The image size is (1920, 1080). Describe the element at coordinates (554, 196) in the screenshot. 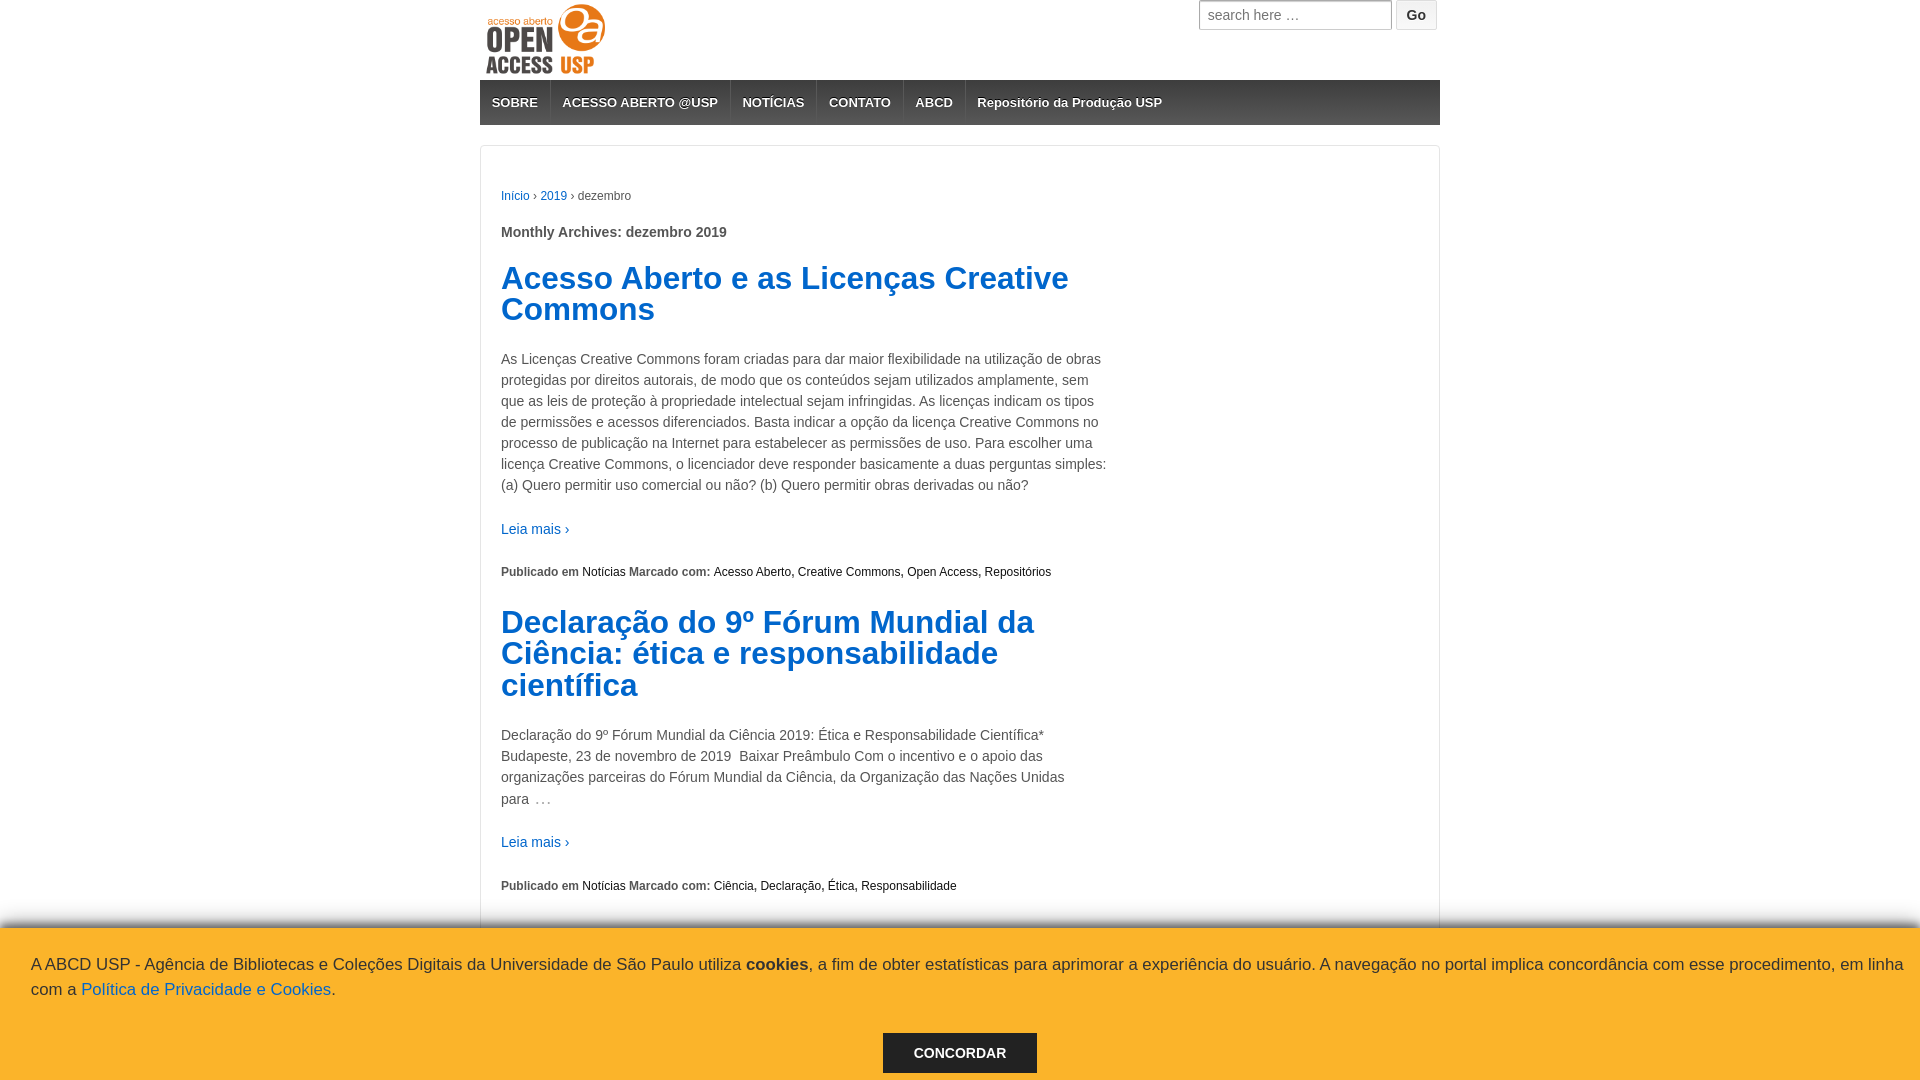

I see `2019` at that location.